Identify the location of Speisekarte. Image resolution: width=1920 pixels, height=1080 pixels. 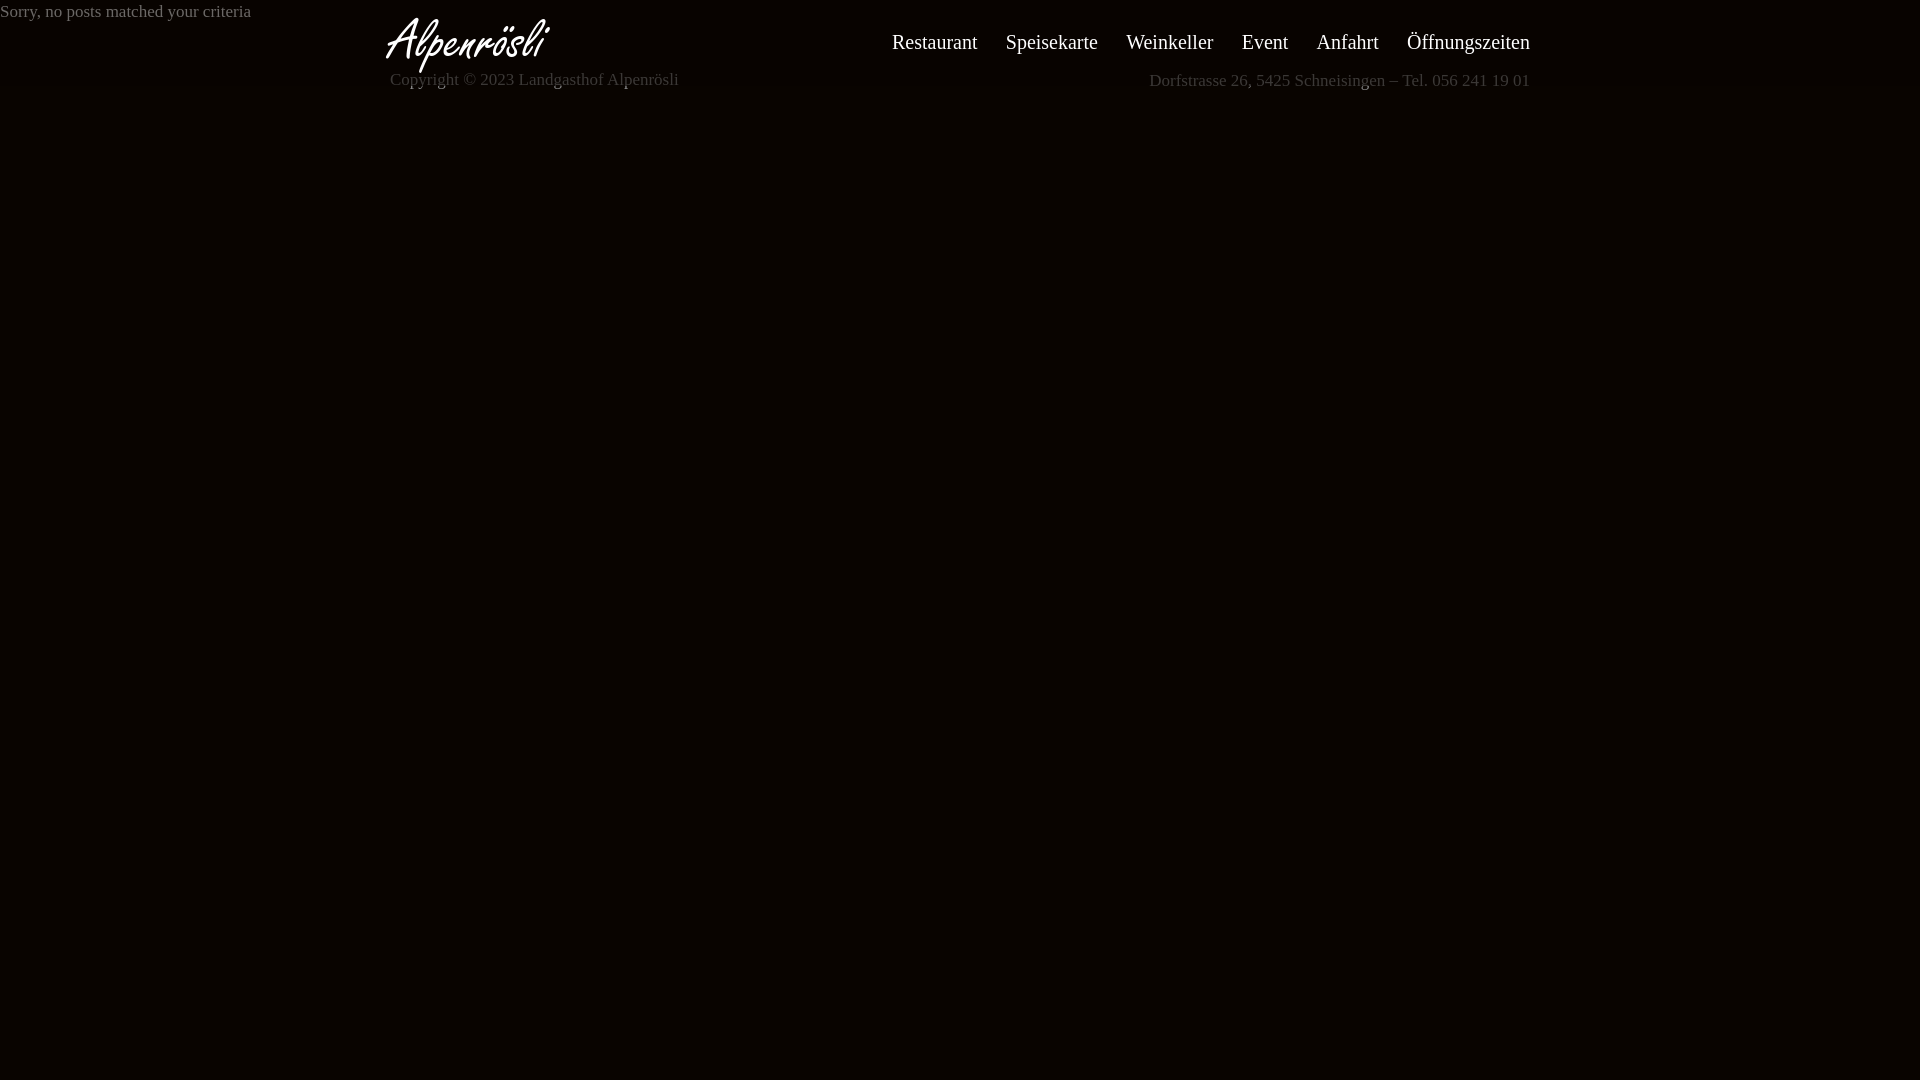
(1052, 42).